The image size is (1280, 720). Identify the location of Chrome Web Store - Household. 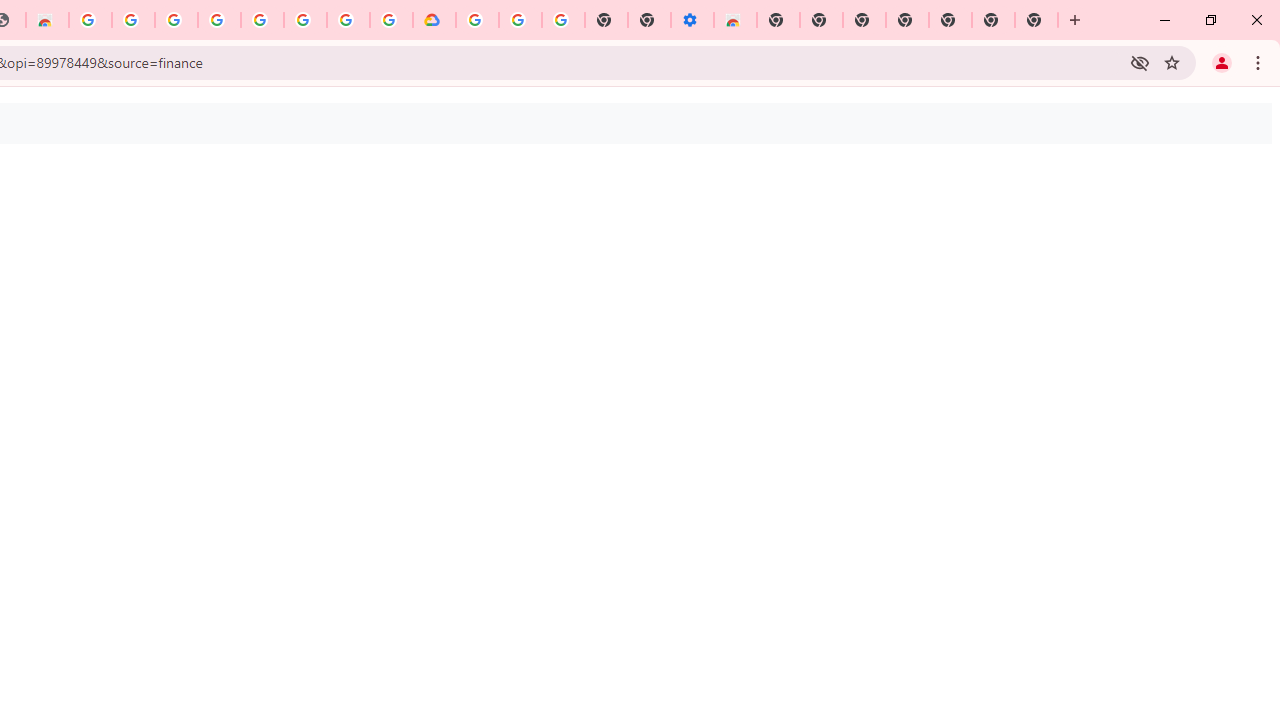
(47, 20).